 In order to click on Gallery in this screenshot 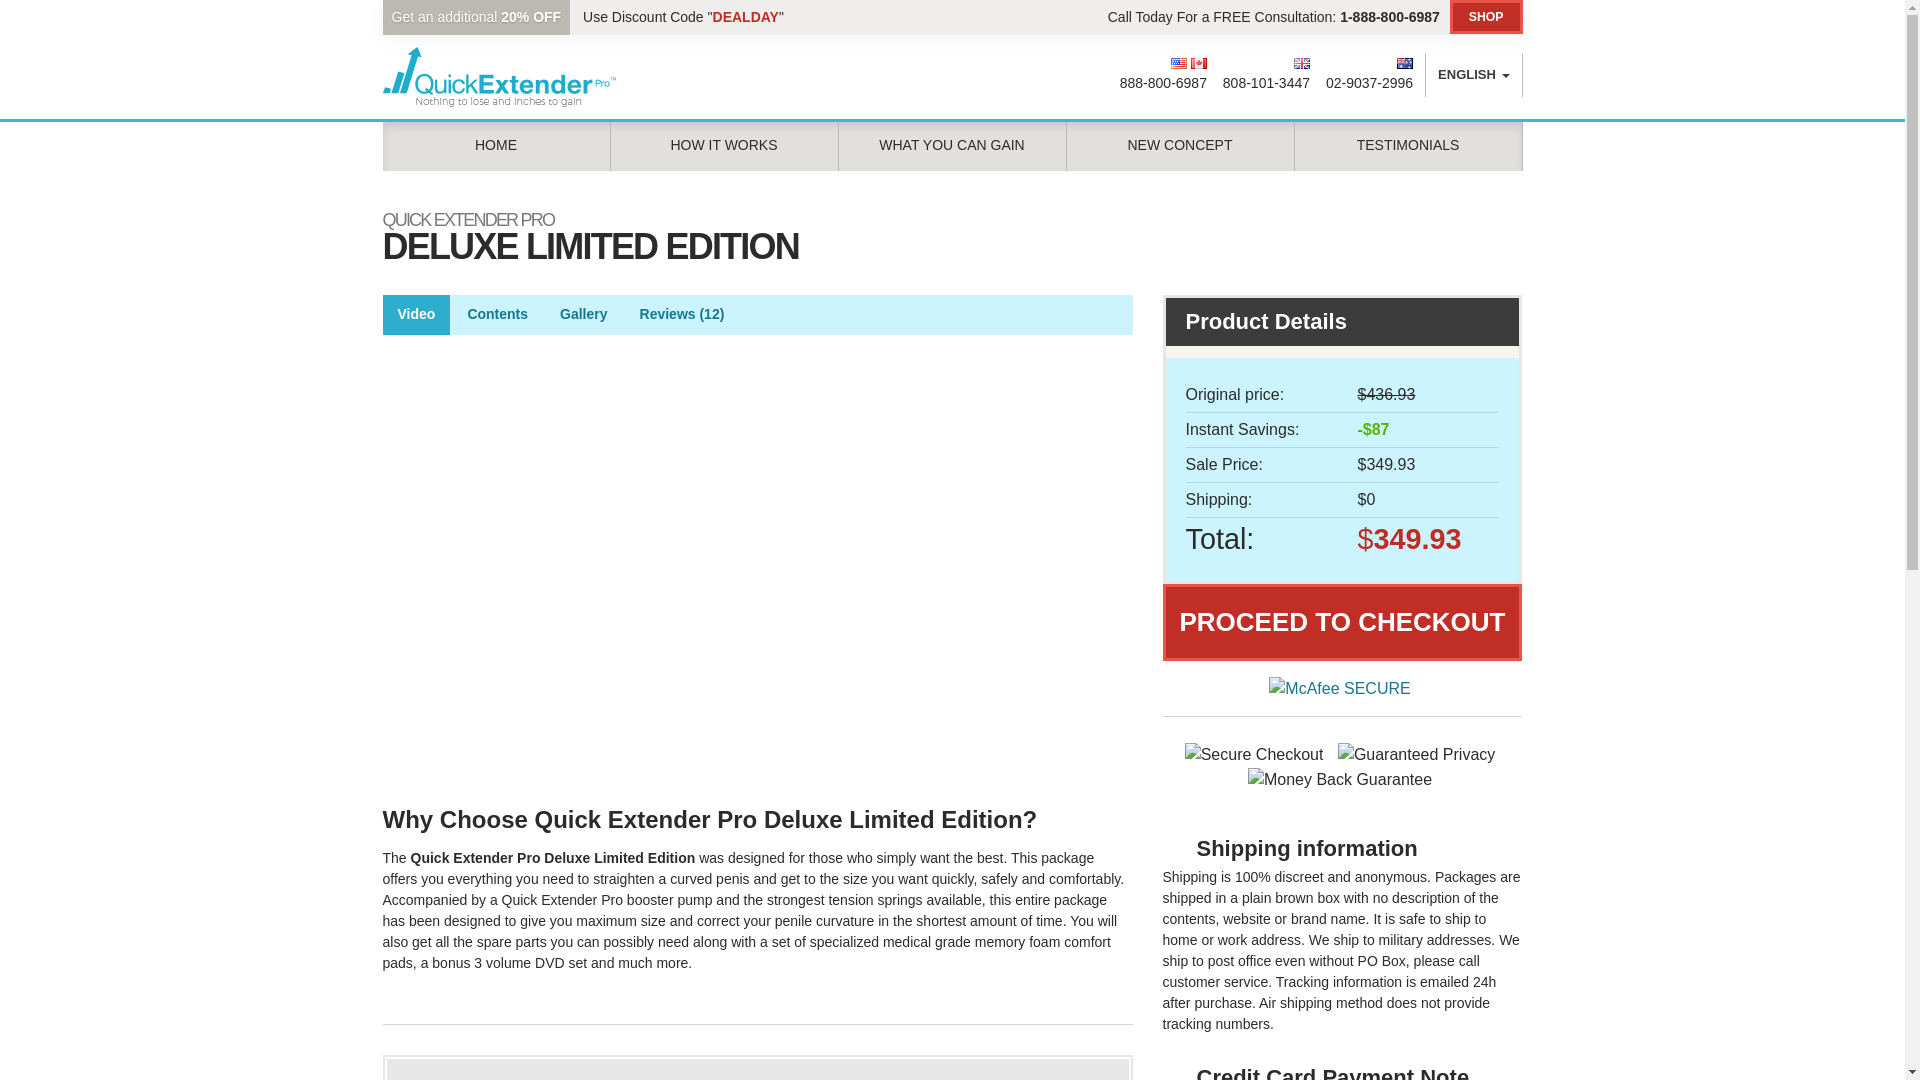, I will do `click(584, 314)`.